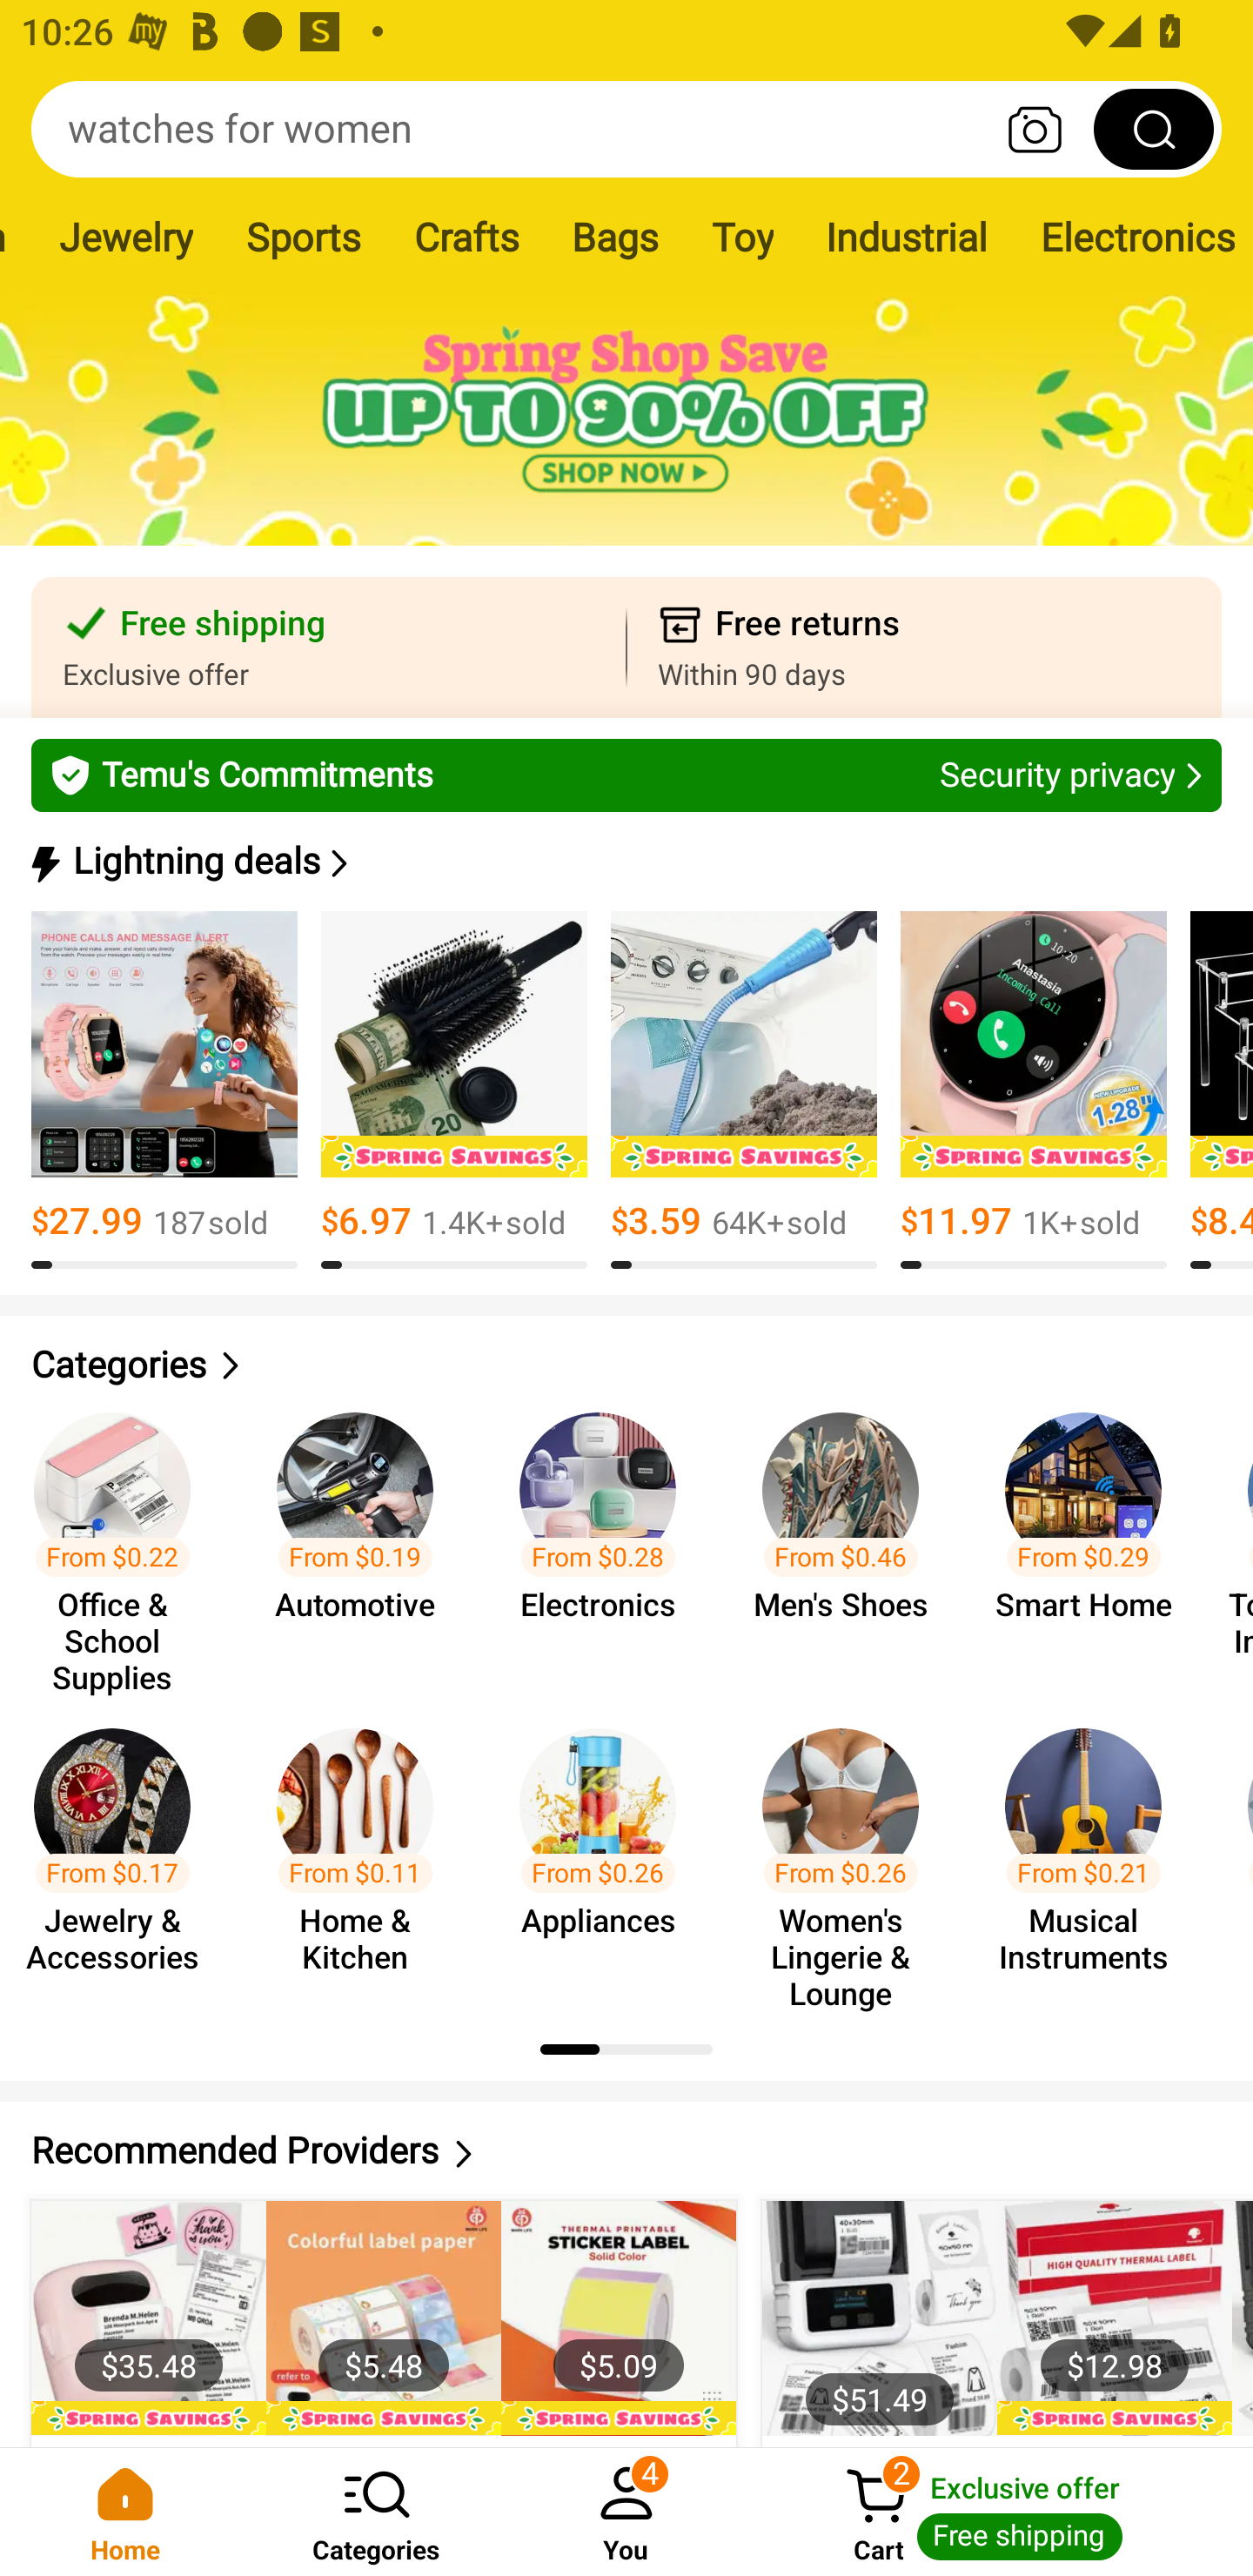 This screenshot has width=1253, height=2576. I want to click on Jewelry, so click(125, 237).